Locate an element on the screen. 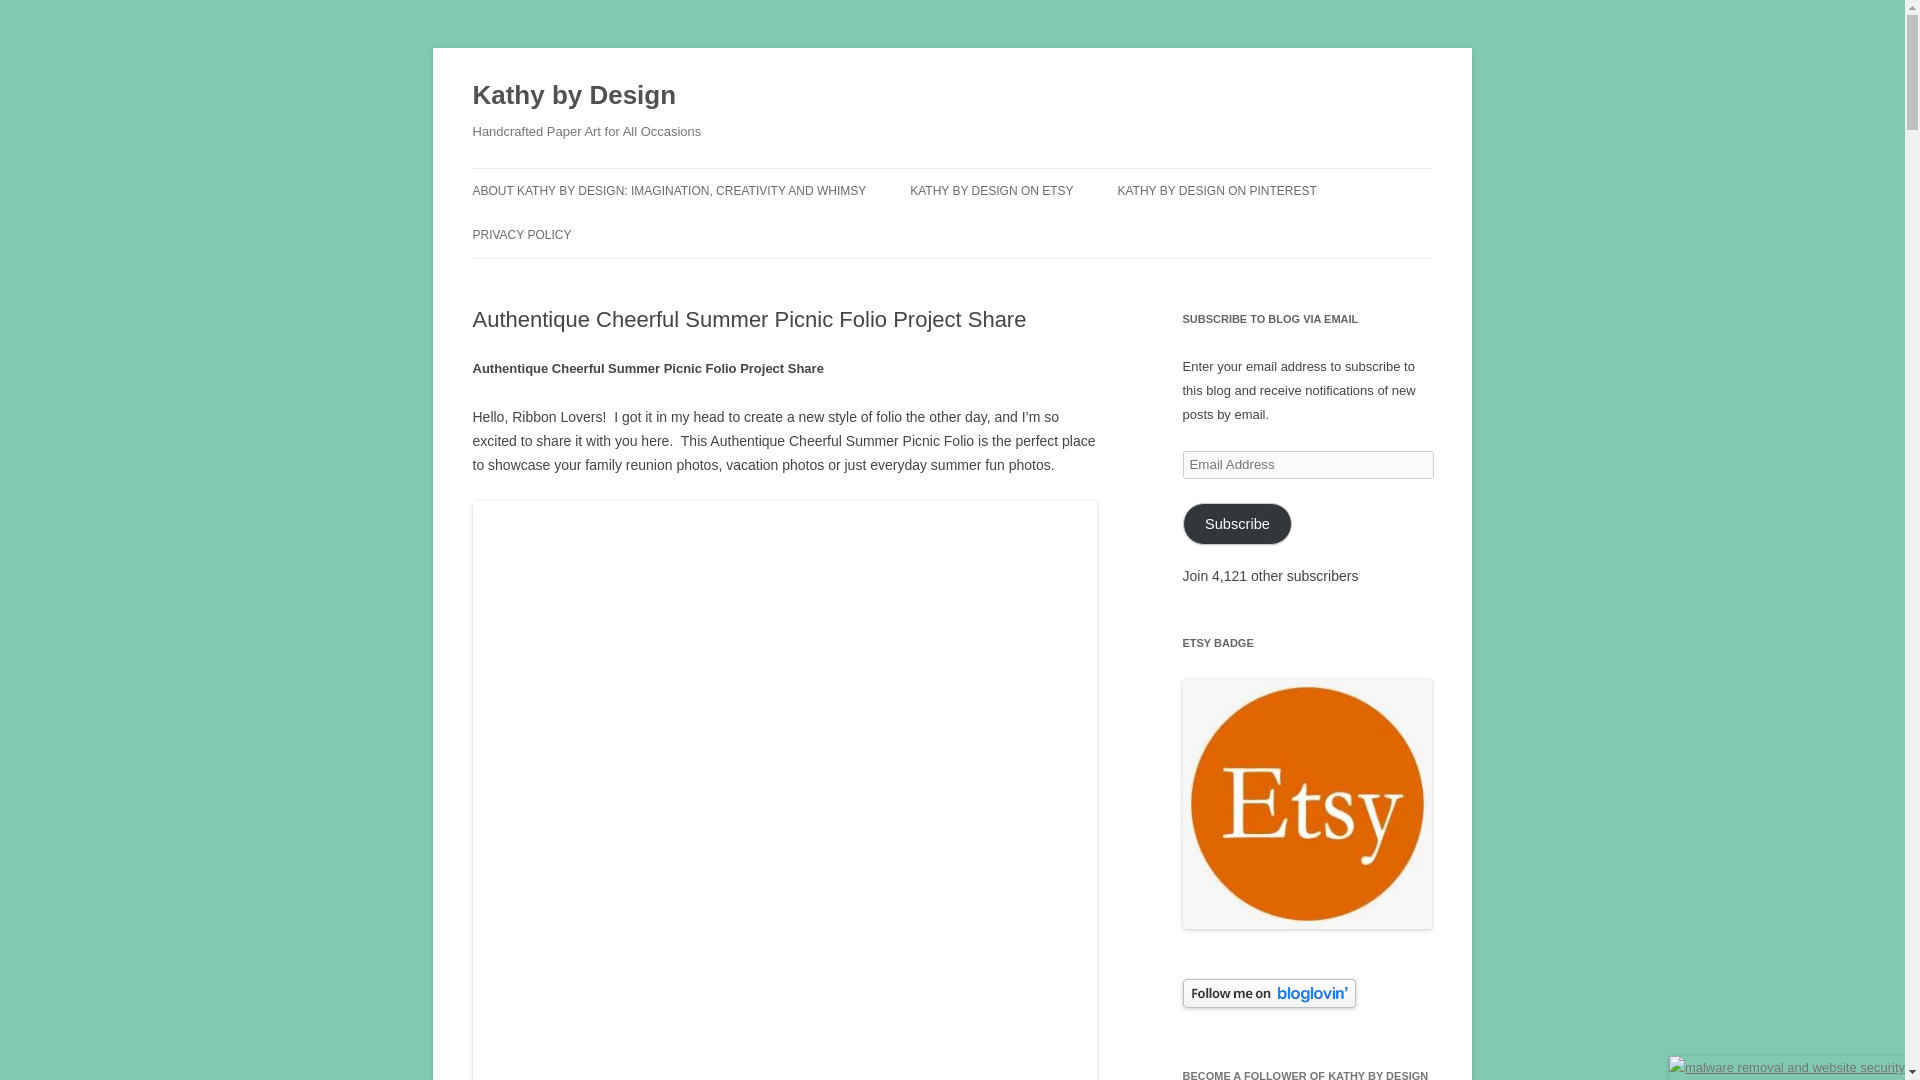 This screenshot has height=1080, width=1920. Kathy by Design is located at coordinates (574, 96).